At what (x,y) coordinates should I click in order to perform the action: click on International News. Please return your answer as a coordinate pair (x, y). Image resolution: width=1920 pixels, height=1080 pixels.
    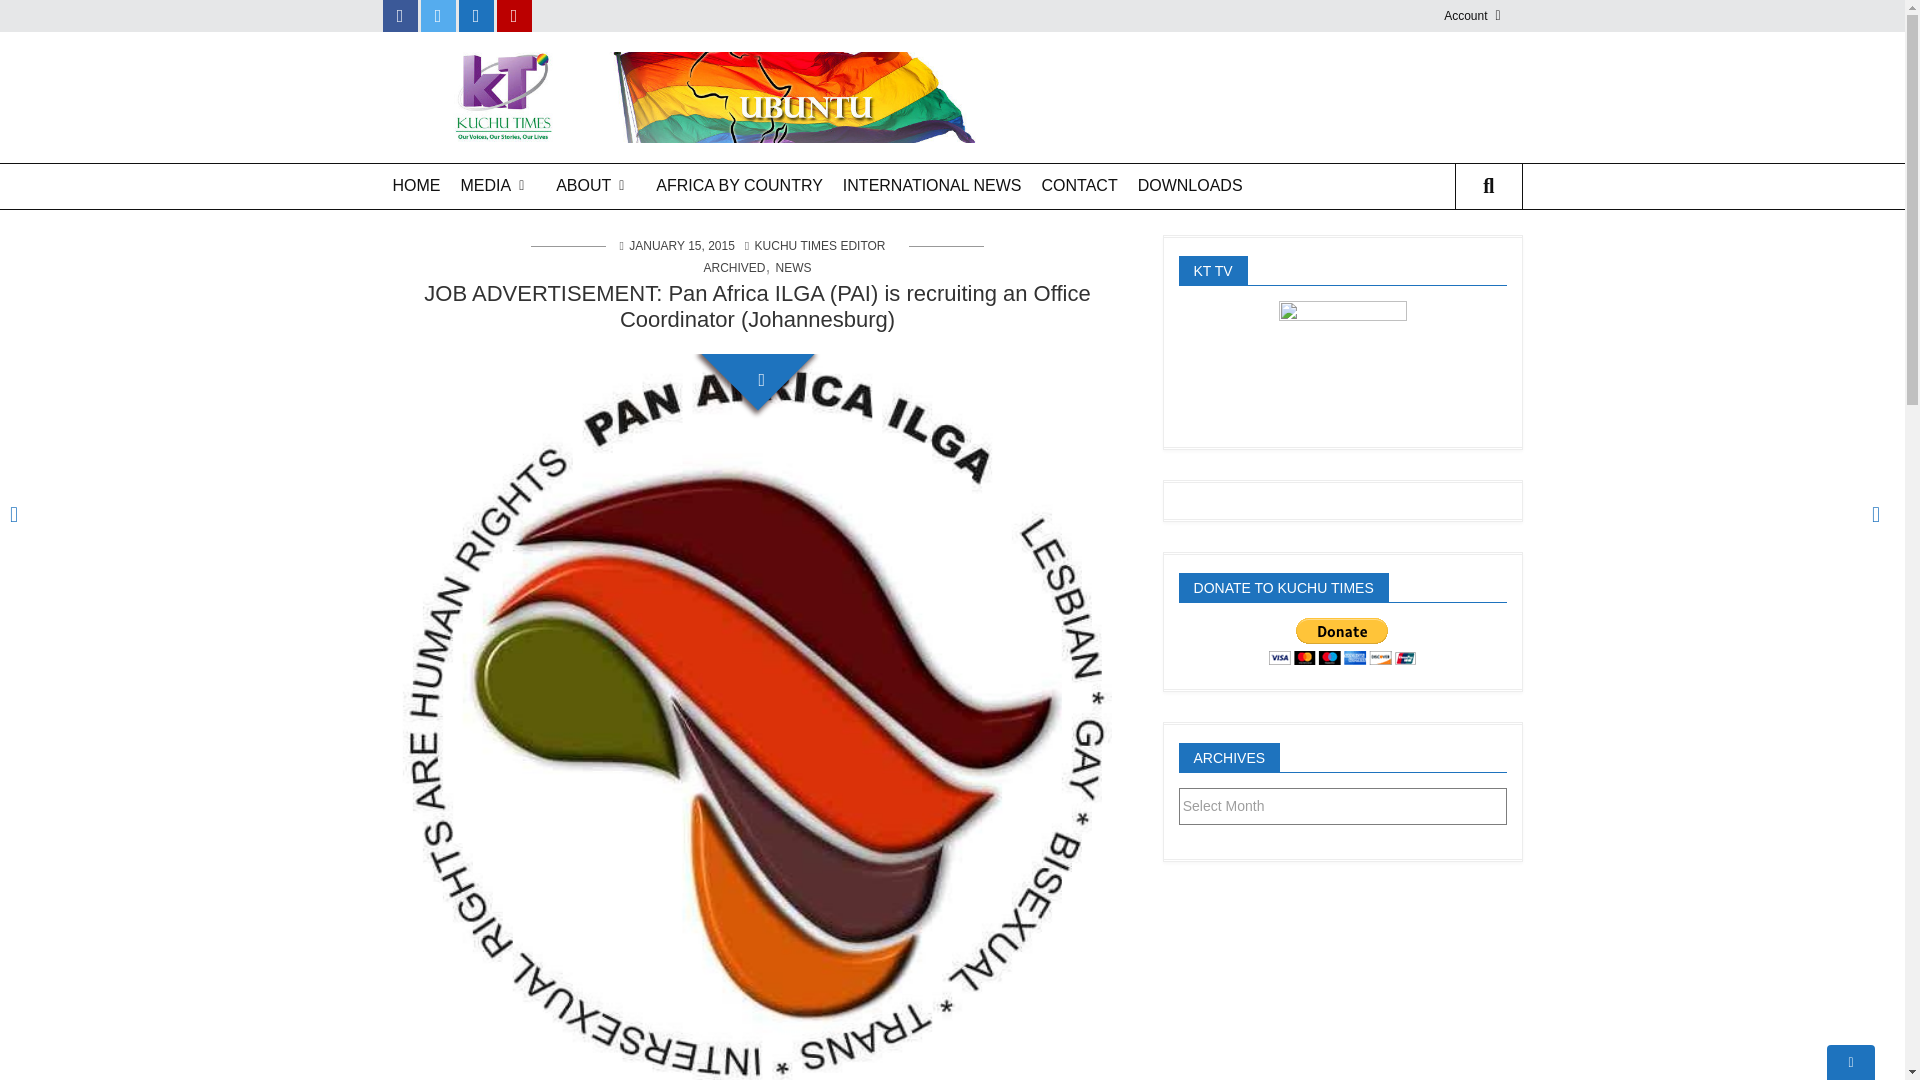
    Looking at the image, I should click on (932, 186).